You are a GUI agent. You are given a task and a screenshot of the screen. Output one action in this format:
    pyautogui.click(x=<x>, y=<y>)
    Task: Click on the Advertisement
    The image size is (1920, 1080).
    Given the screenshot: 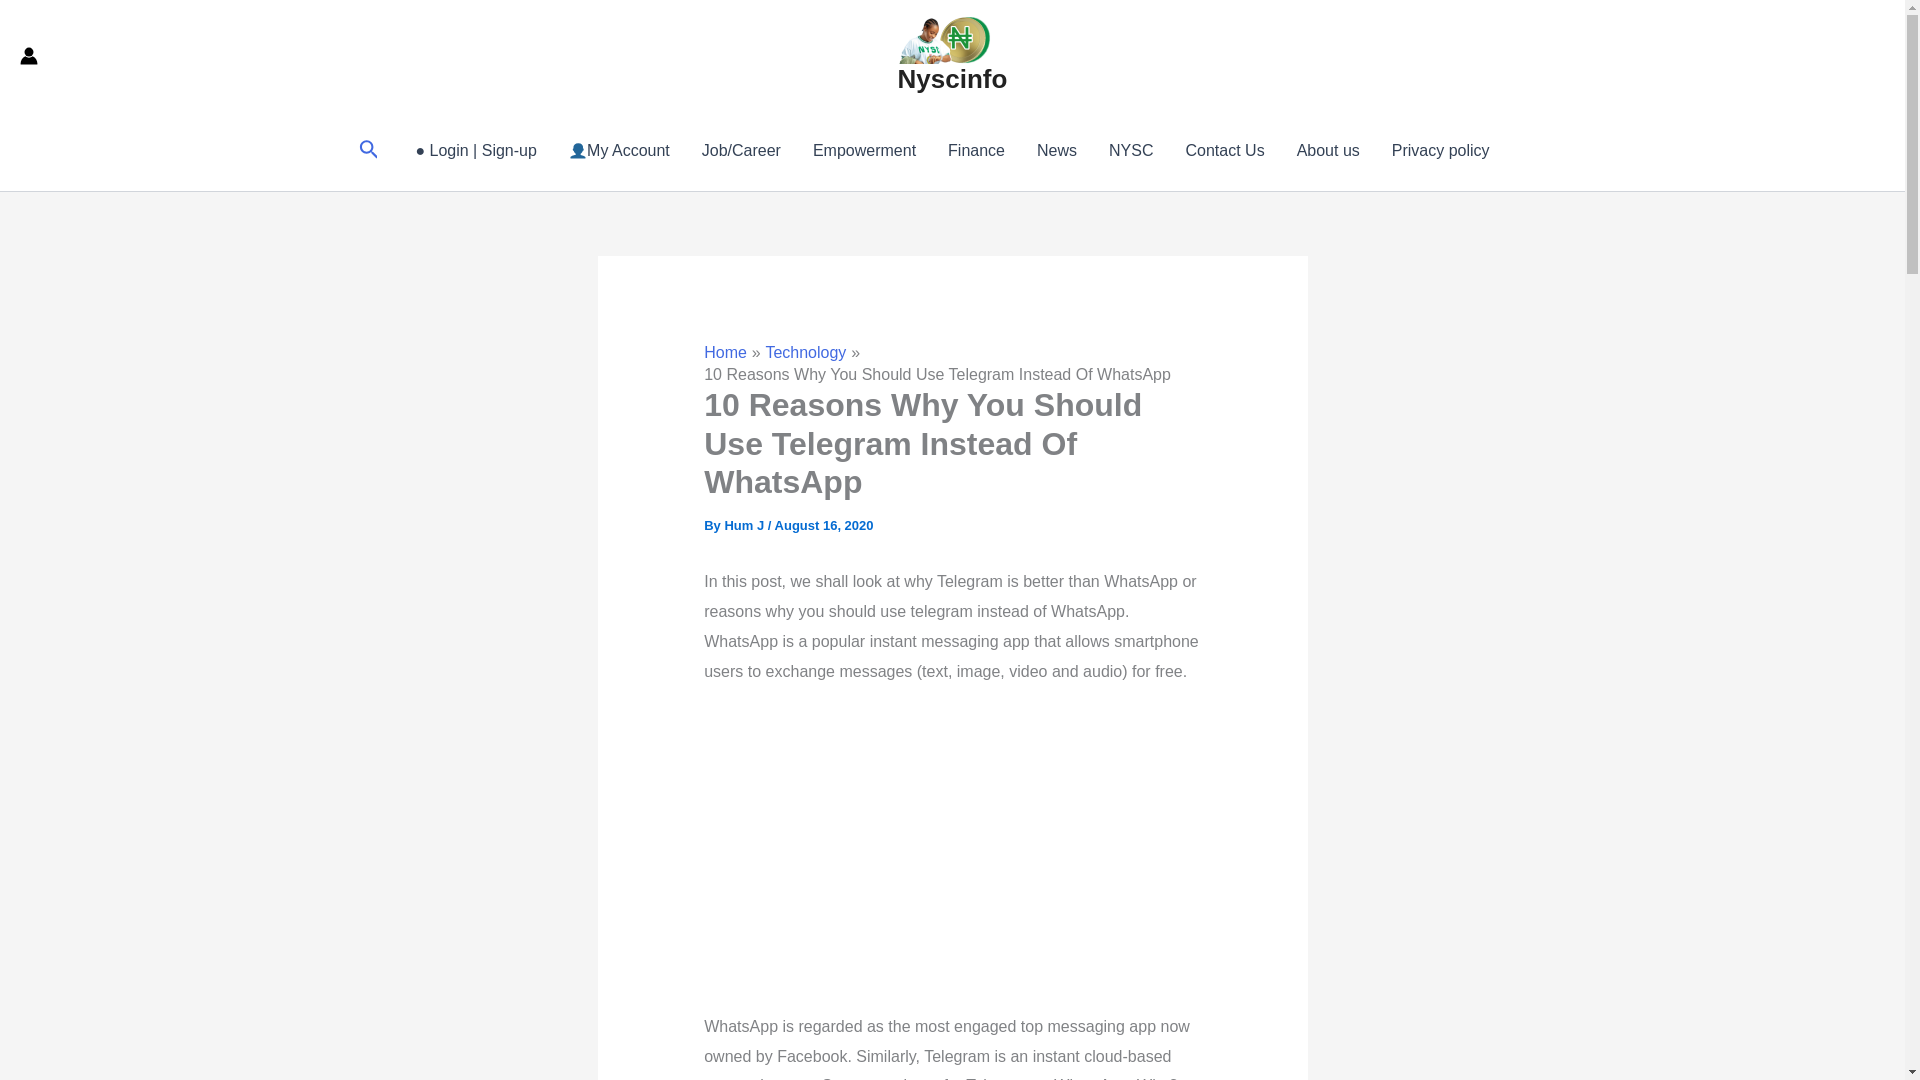 What is the action you would take?
    pyautogui.click(x=1019, y=852)
    